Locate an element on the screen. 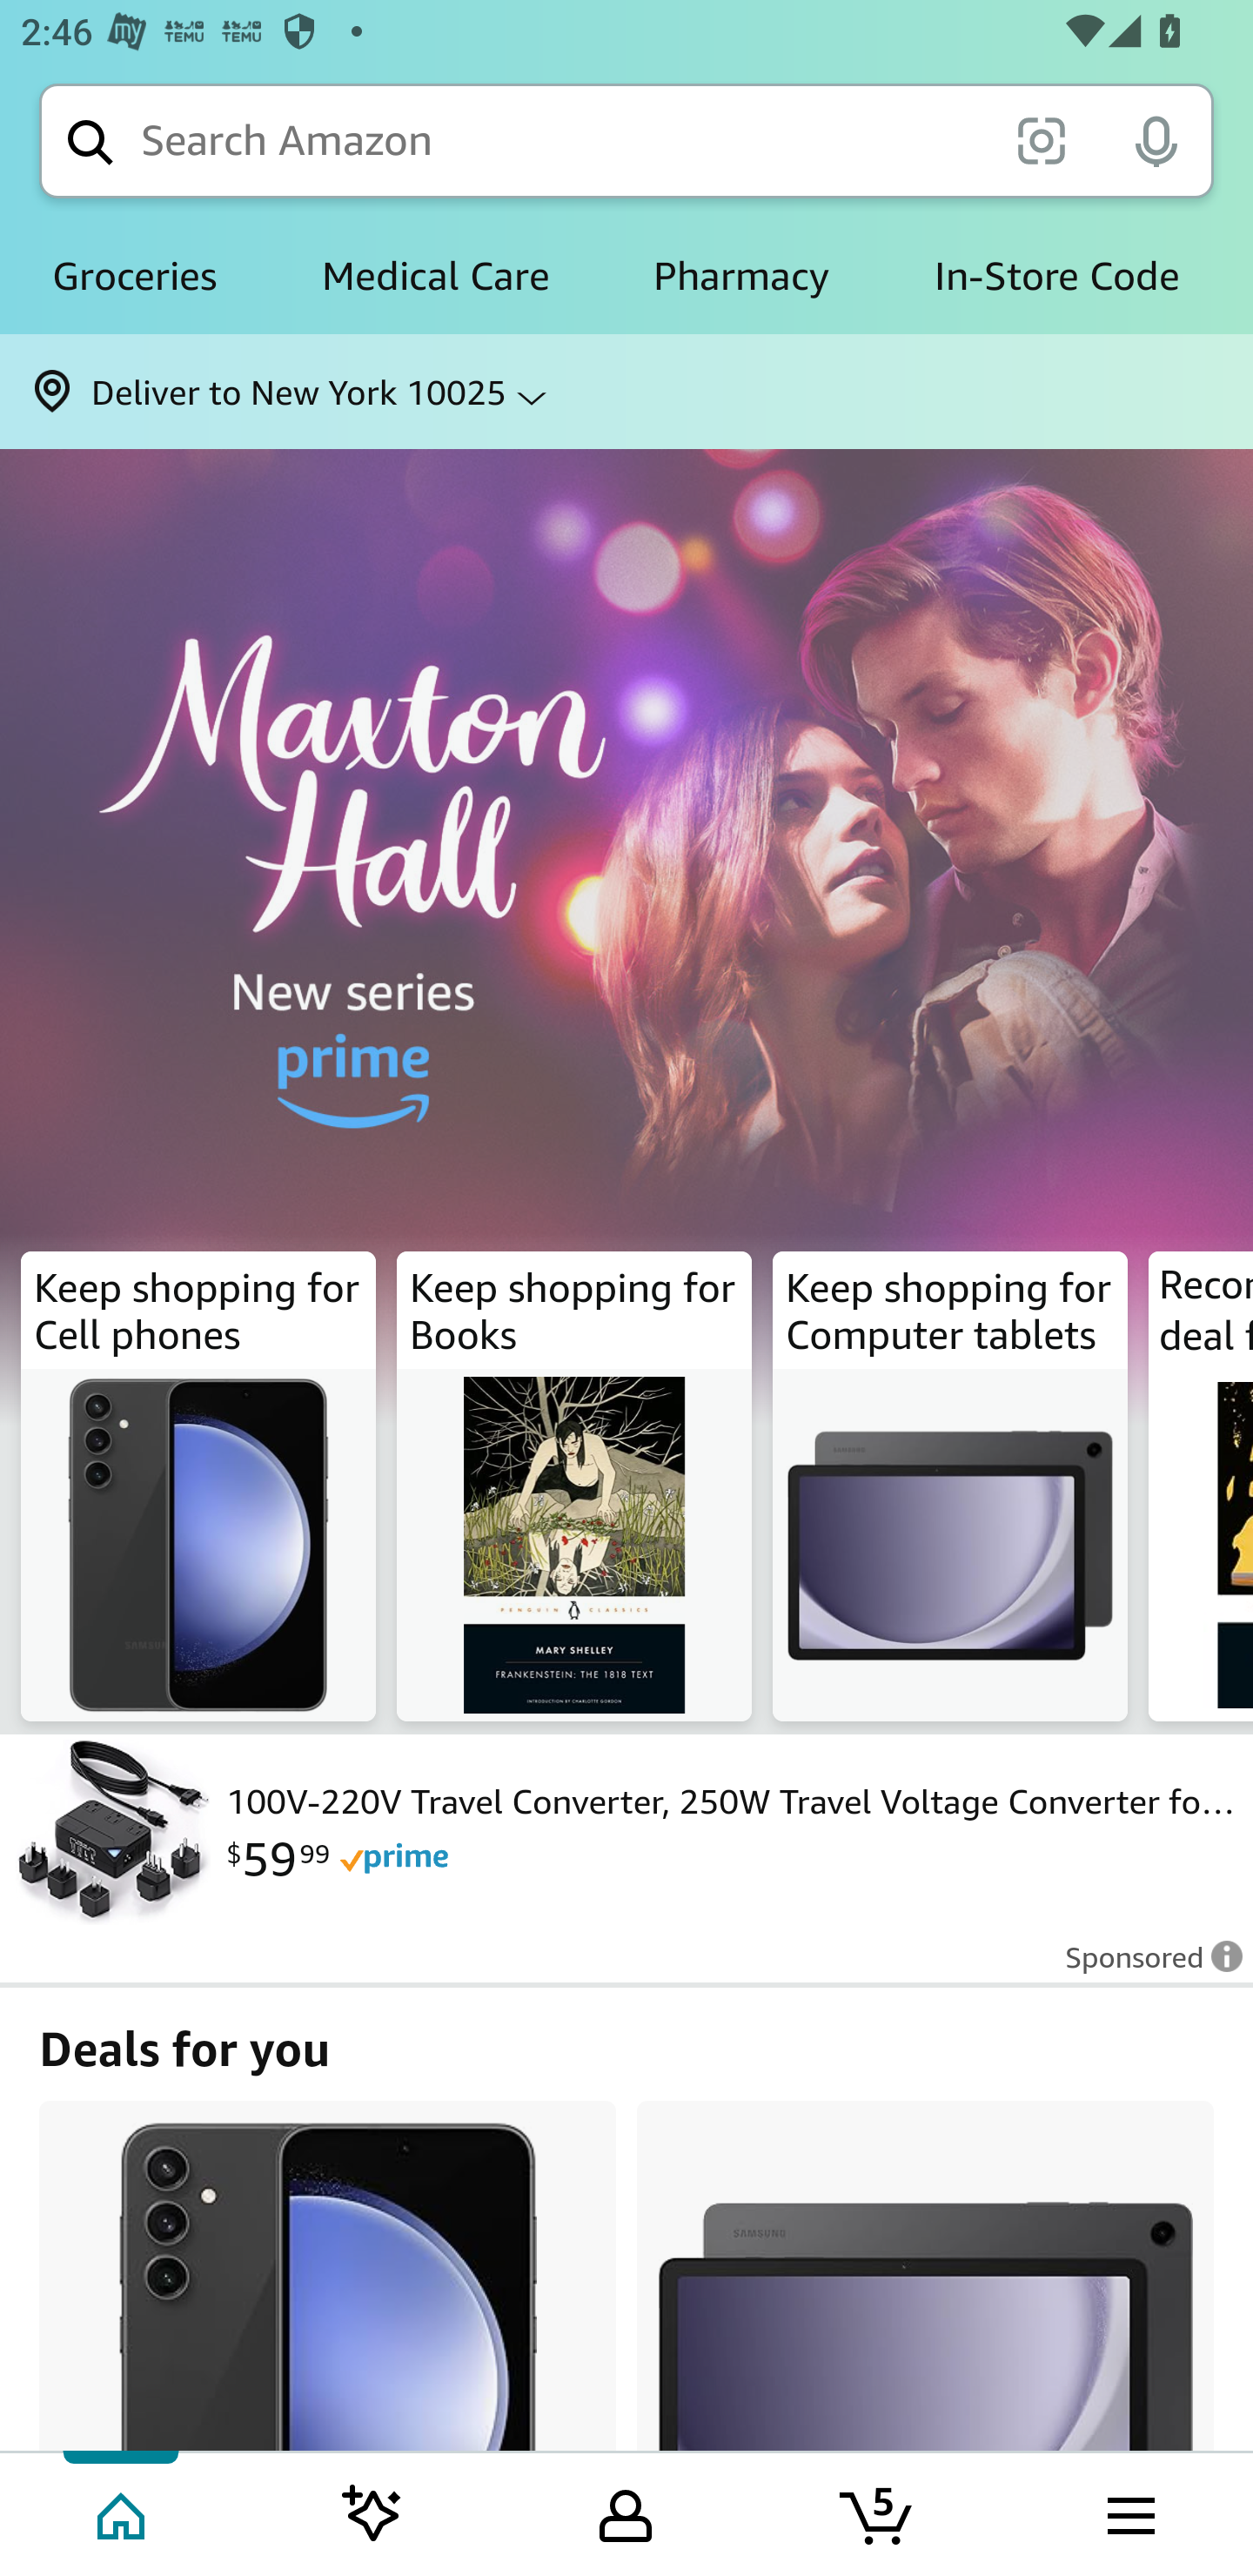  In-Store Code is located at coordinates (1056, 277).